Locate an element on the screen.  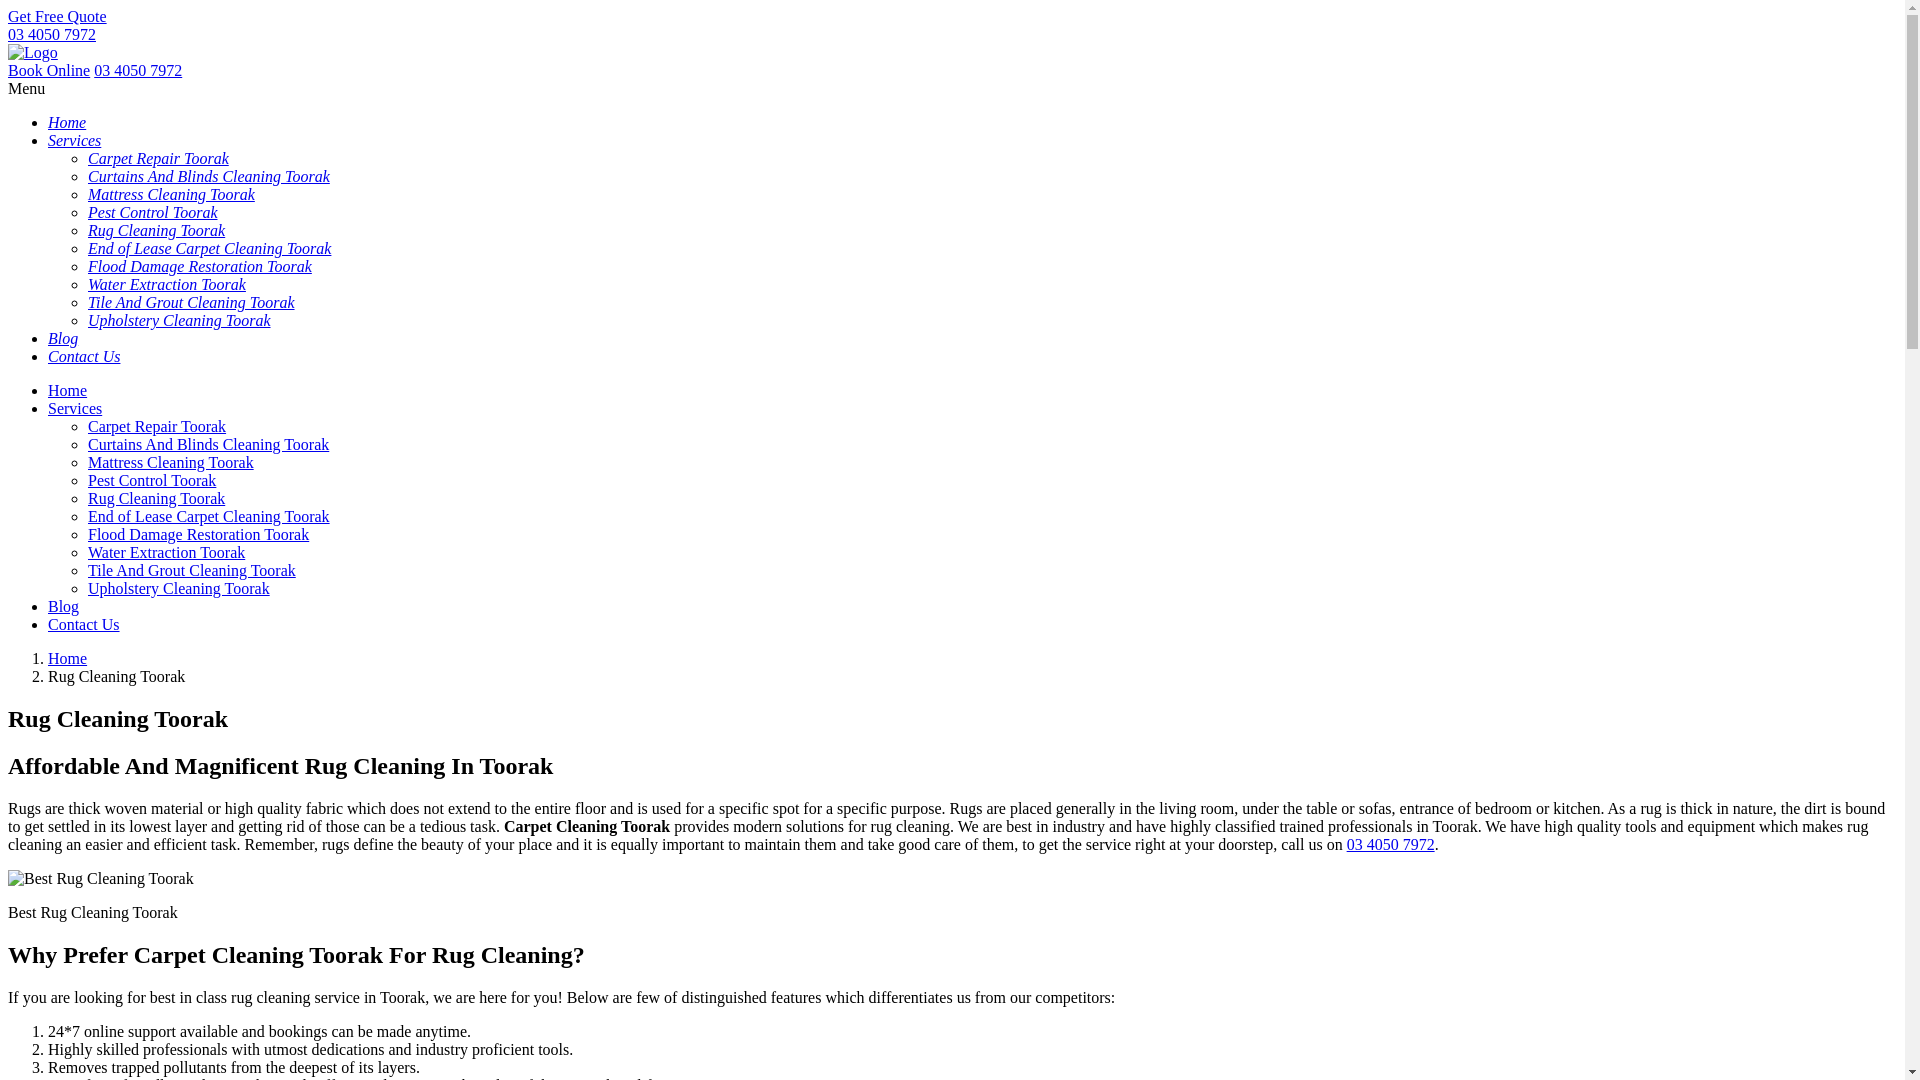
Rug Cleaning Toorak is located at coordinates (156, 498).